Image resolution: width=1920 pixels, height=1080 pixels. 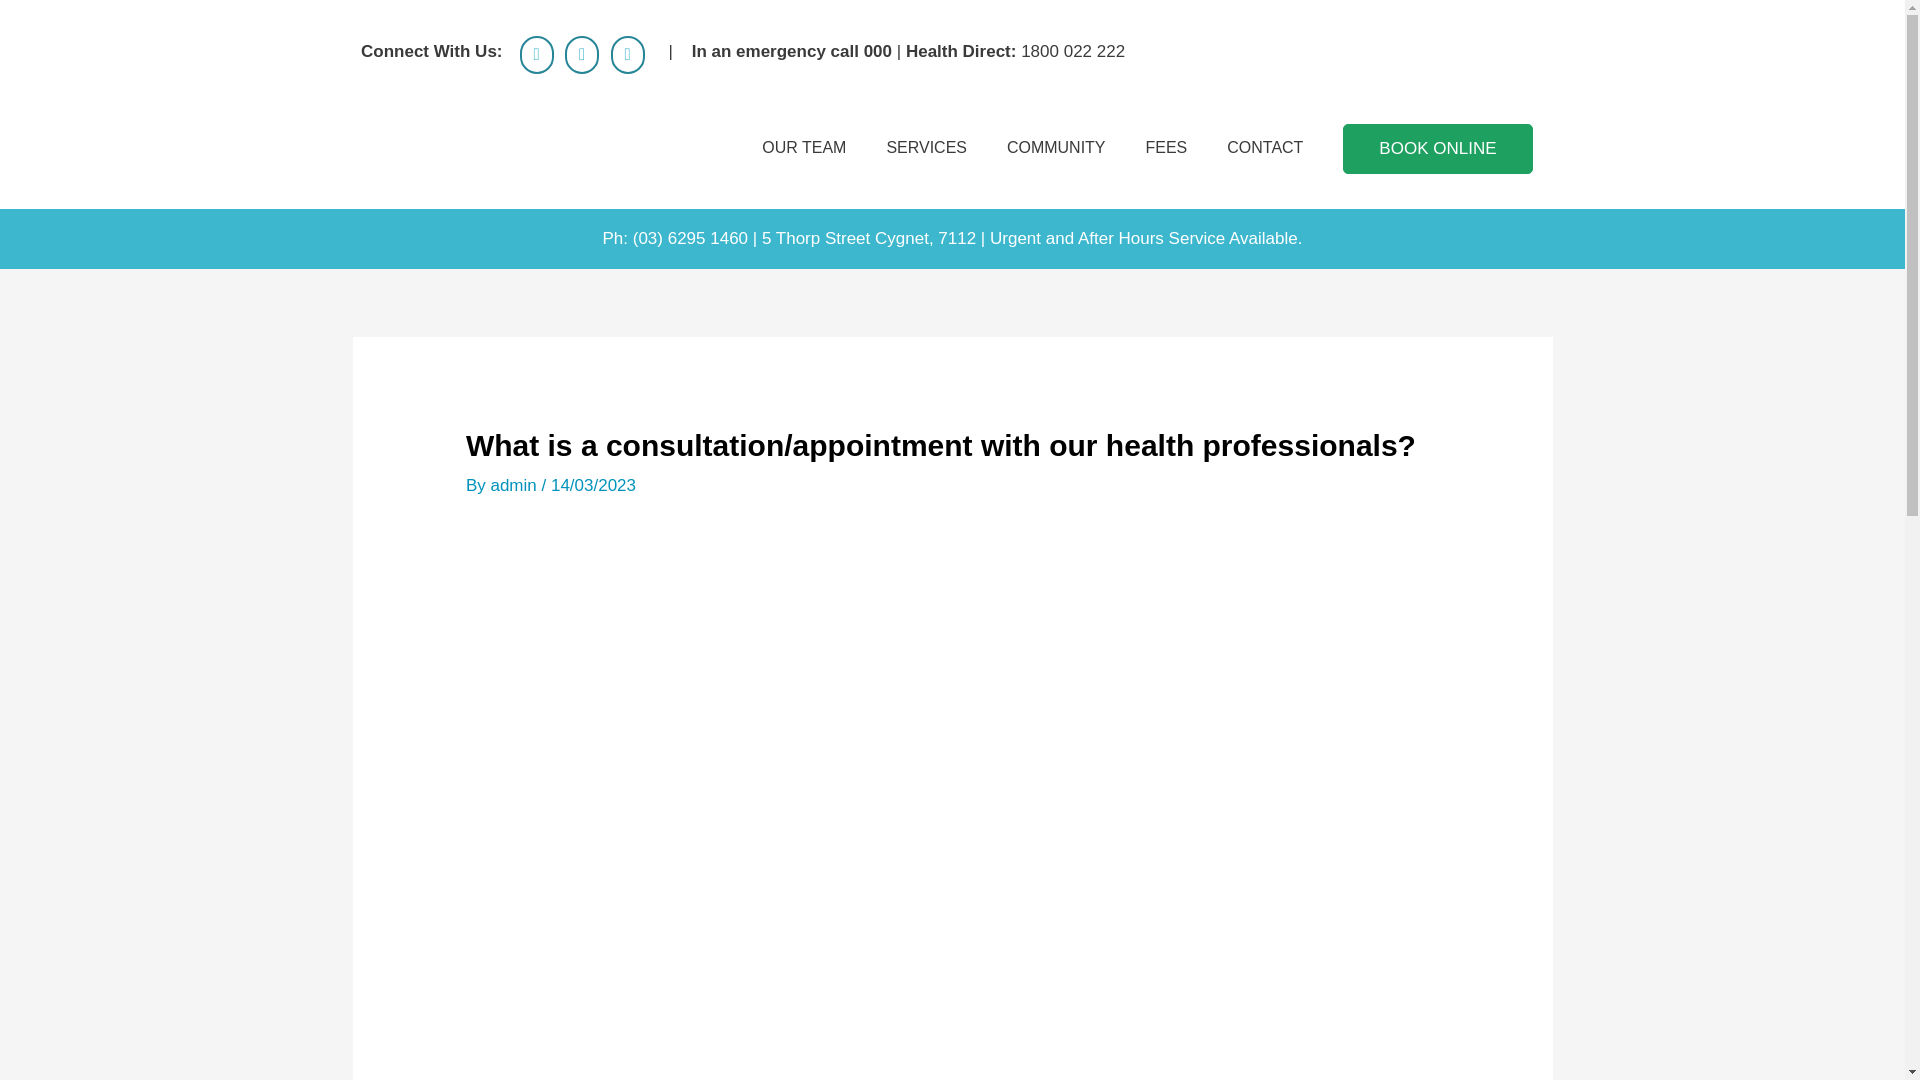 I want to click on SERVICES, so click(x=926, y=148).